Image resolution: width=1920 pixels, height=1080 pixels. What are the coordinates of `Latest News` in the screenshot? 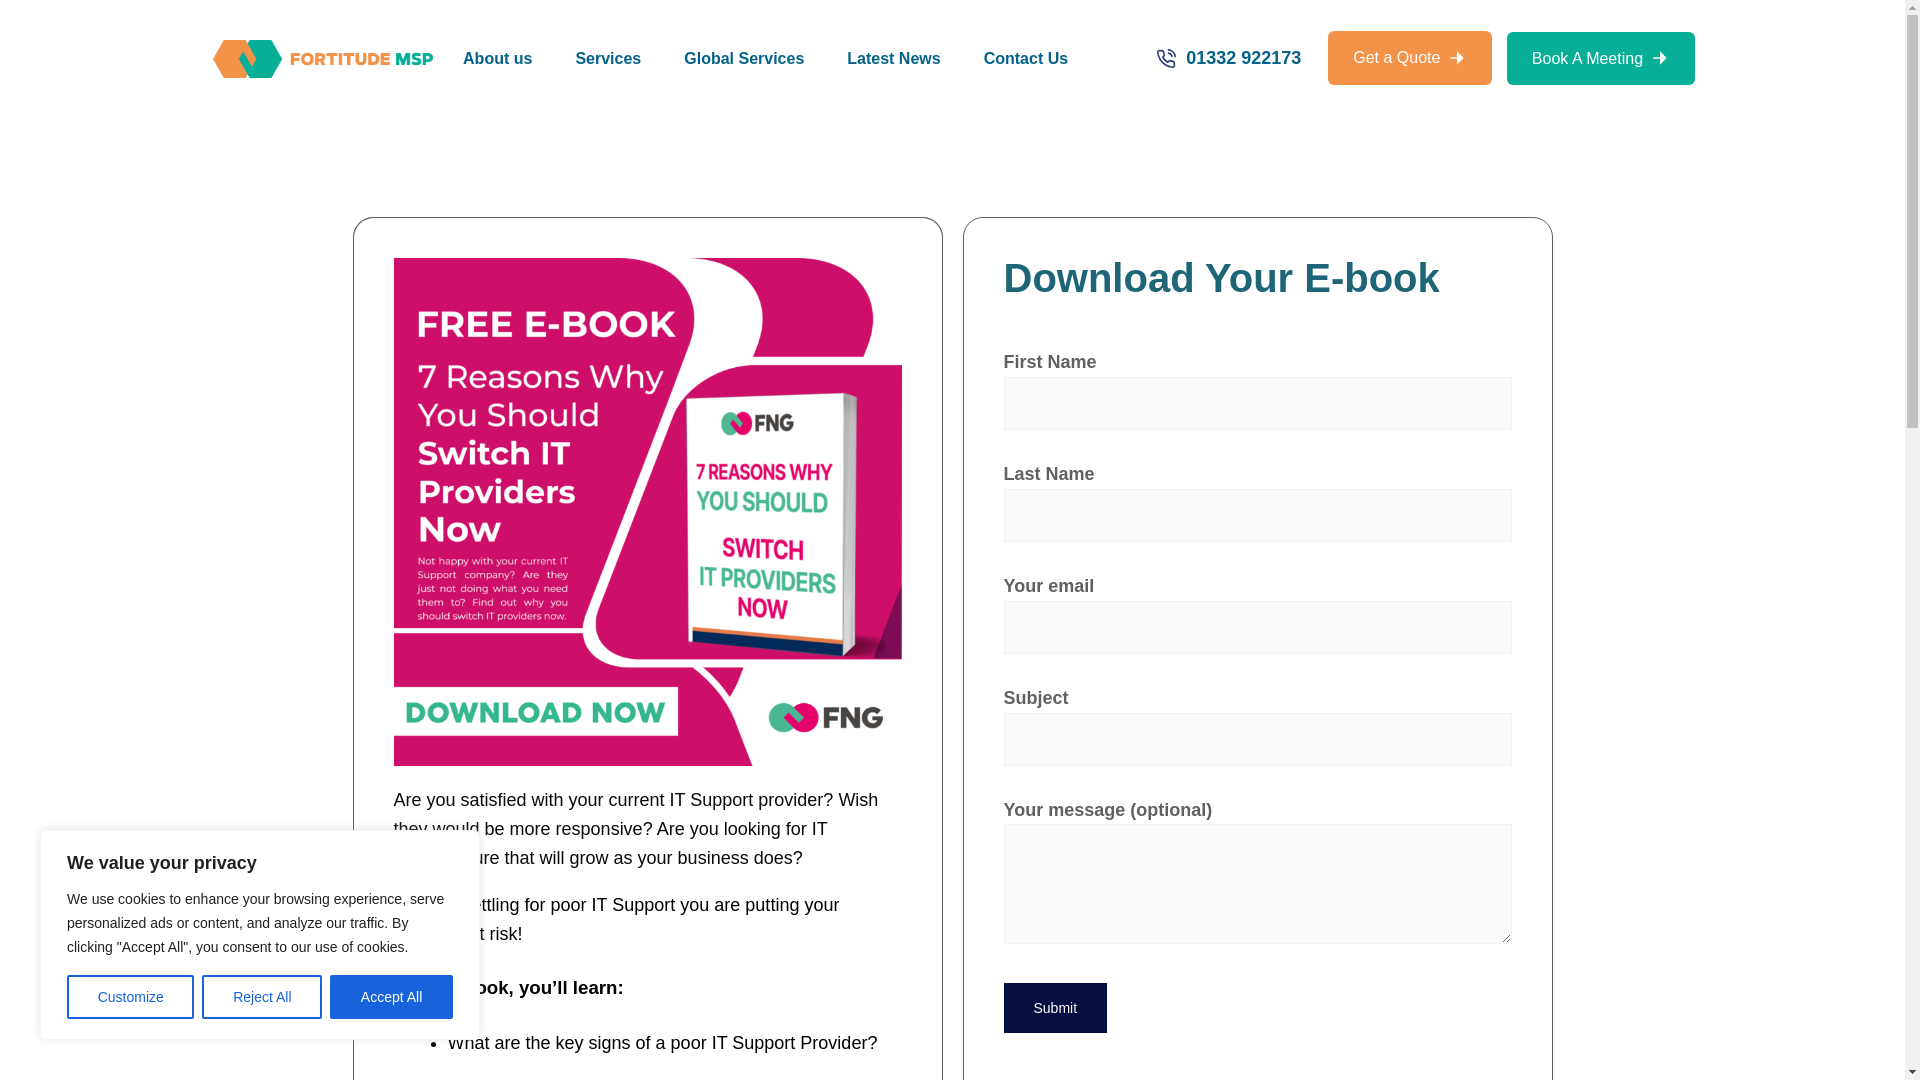 It's located at (892, 58).